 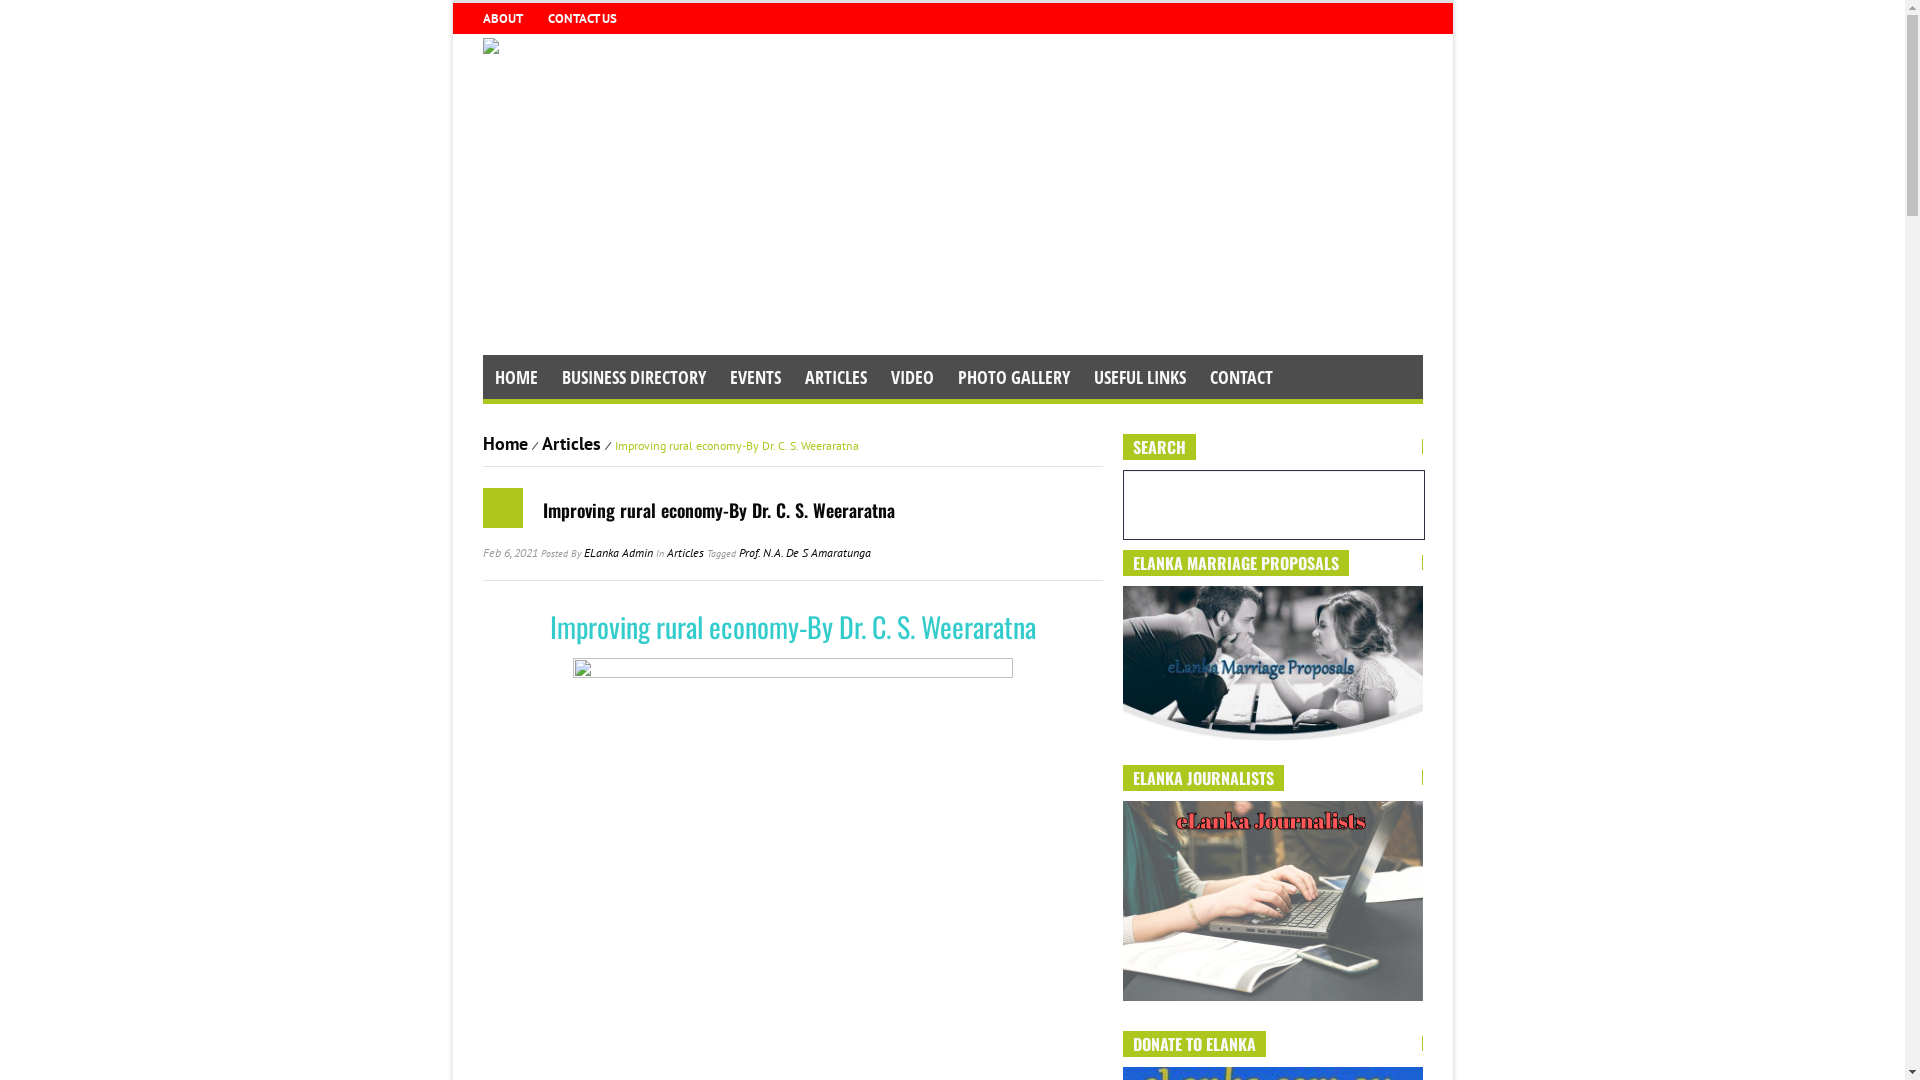 What do you see at coordinates (634, 377) in the screenshot?
I see `BUSINESS DIRECTORY` at bounding box center [634, 377].